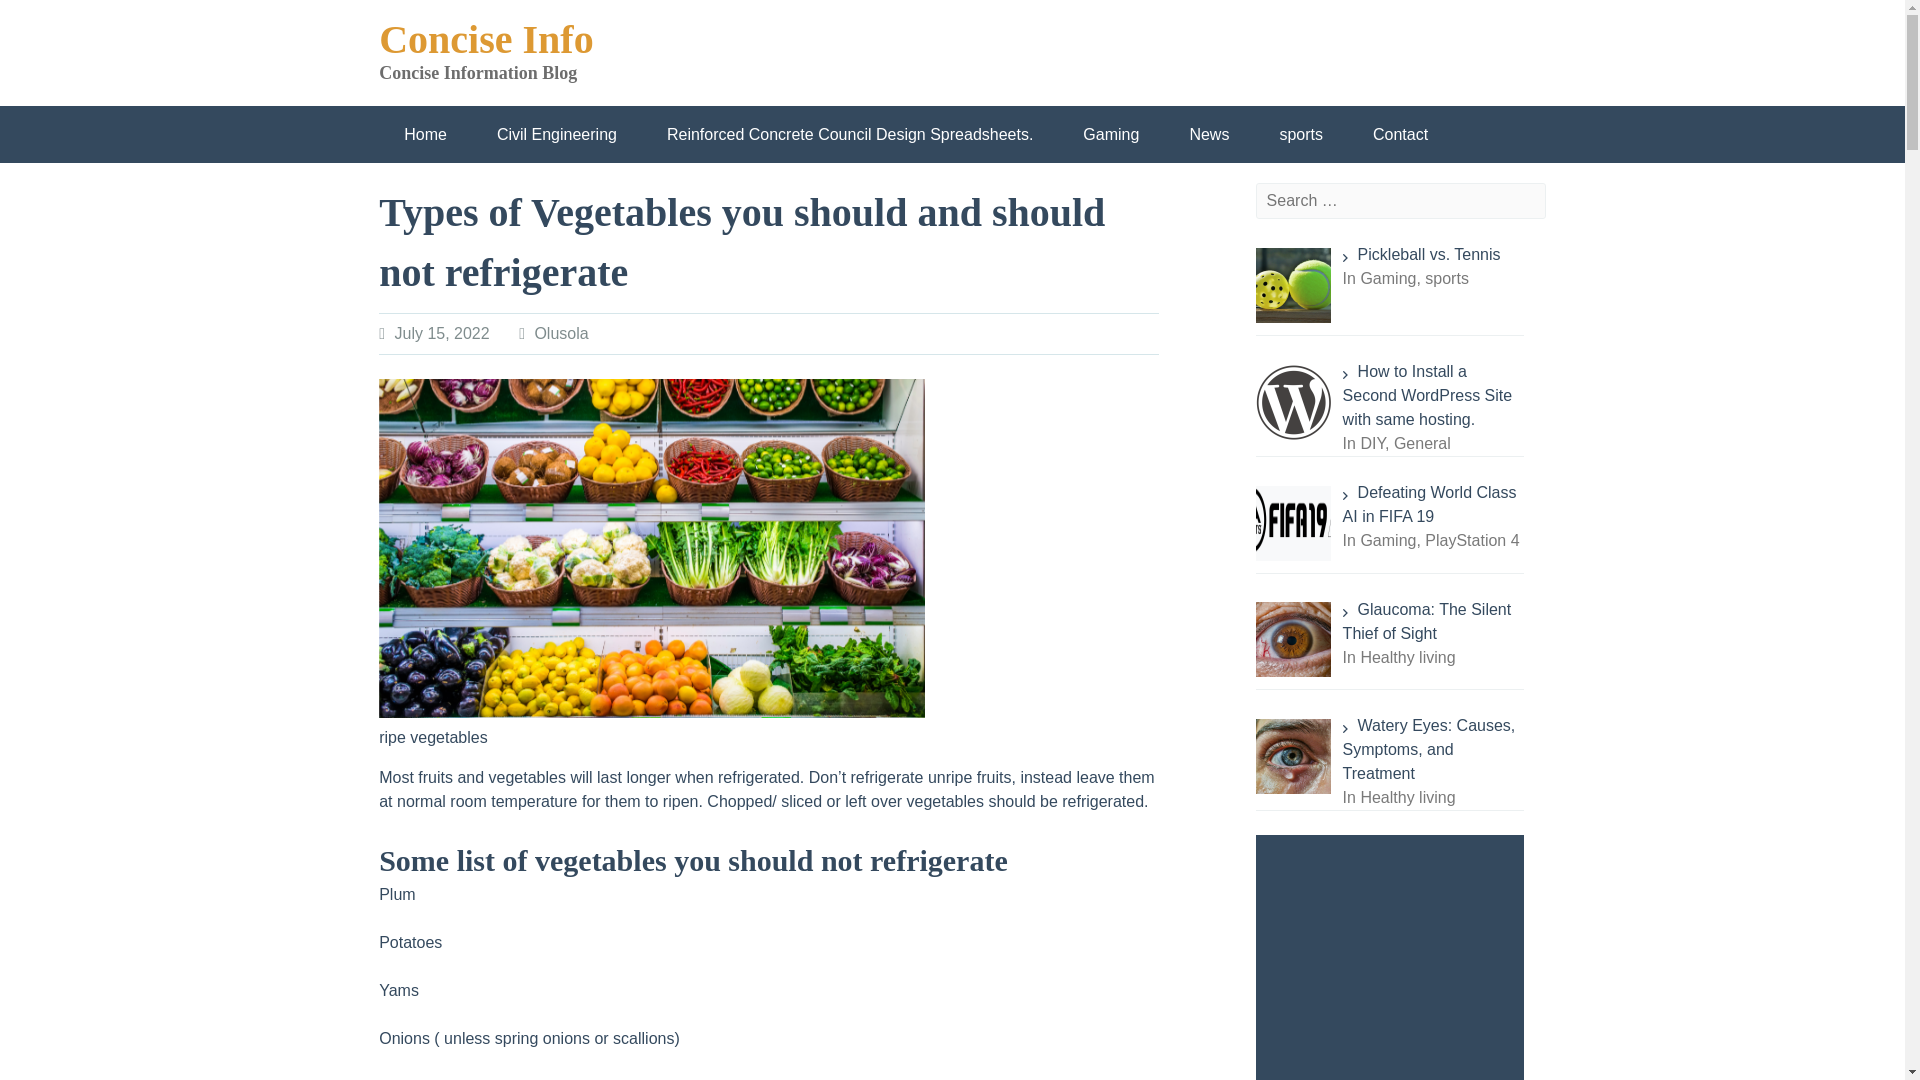 The height and width of the screenshot is (1080, 1920). I want to click on Defeating World Class AI in FIFA 19, so click(1429, 504).